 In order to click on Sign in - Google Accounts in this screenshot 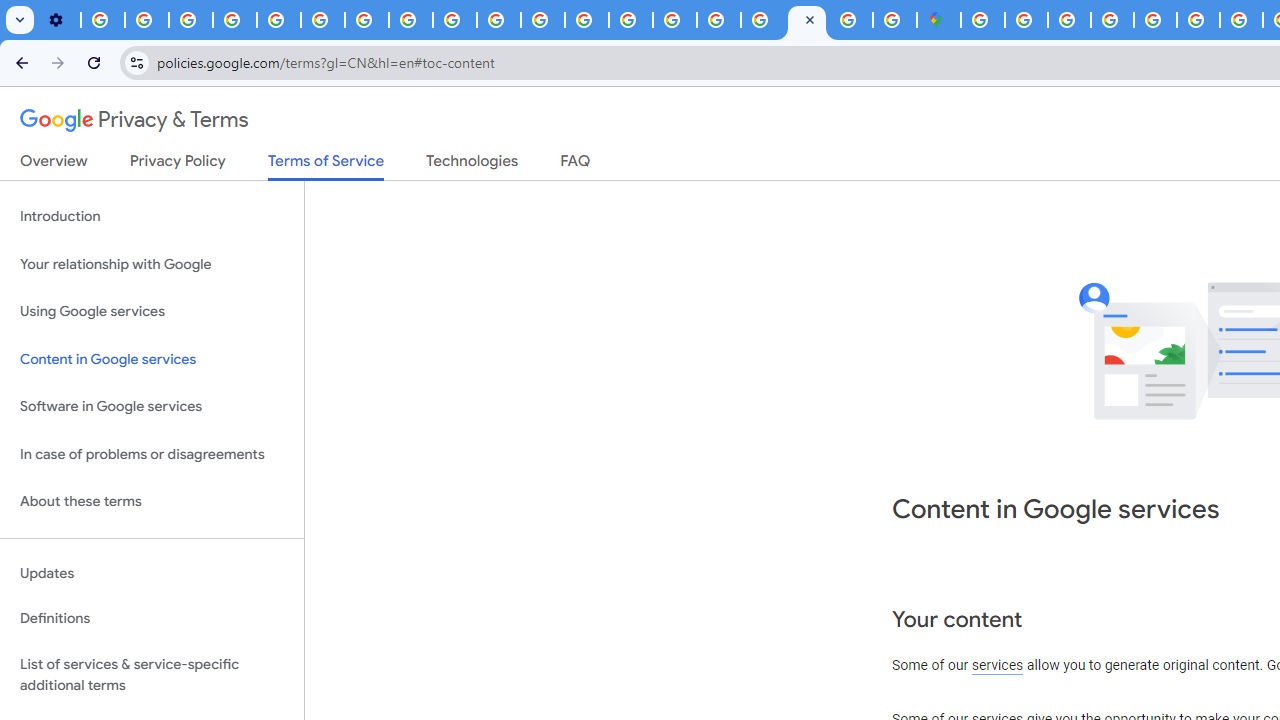, I will do `click(1026, 20)`.